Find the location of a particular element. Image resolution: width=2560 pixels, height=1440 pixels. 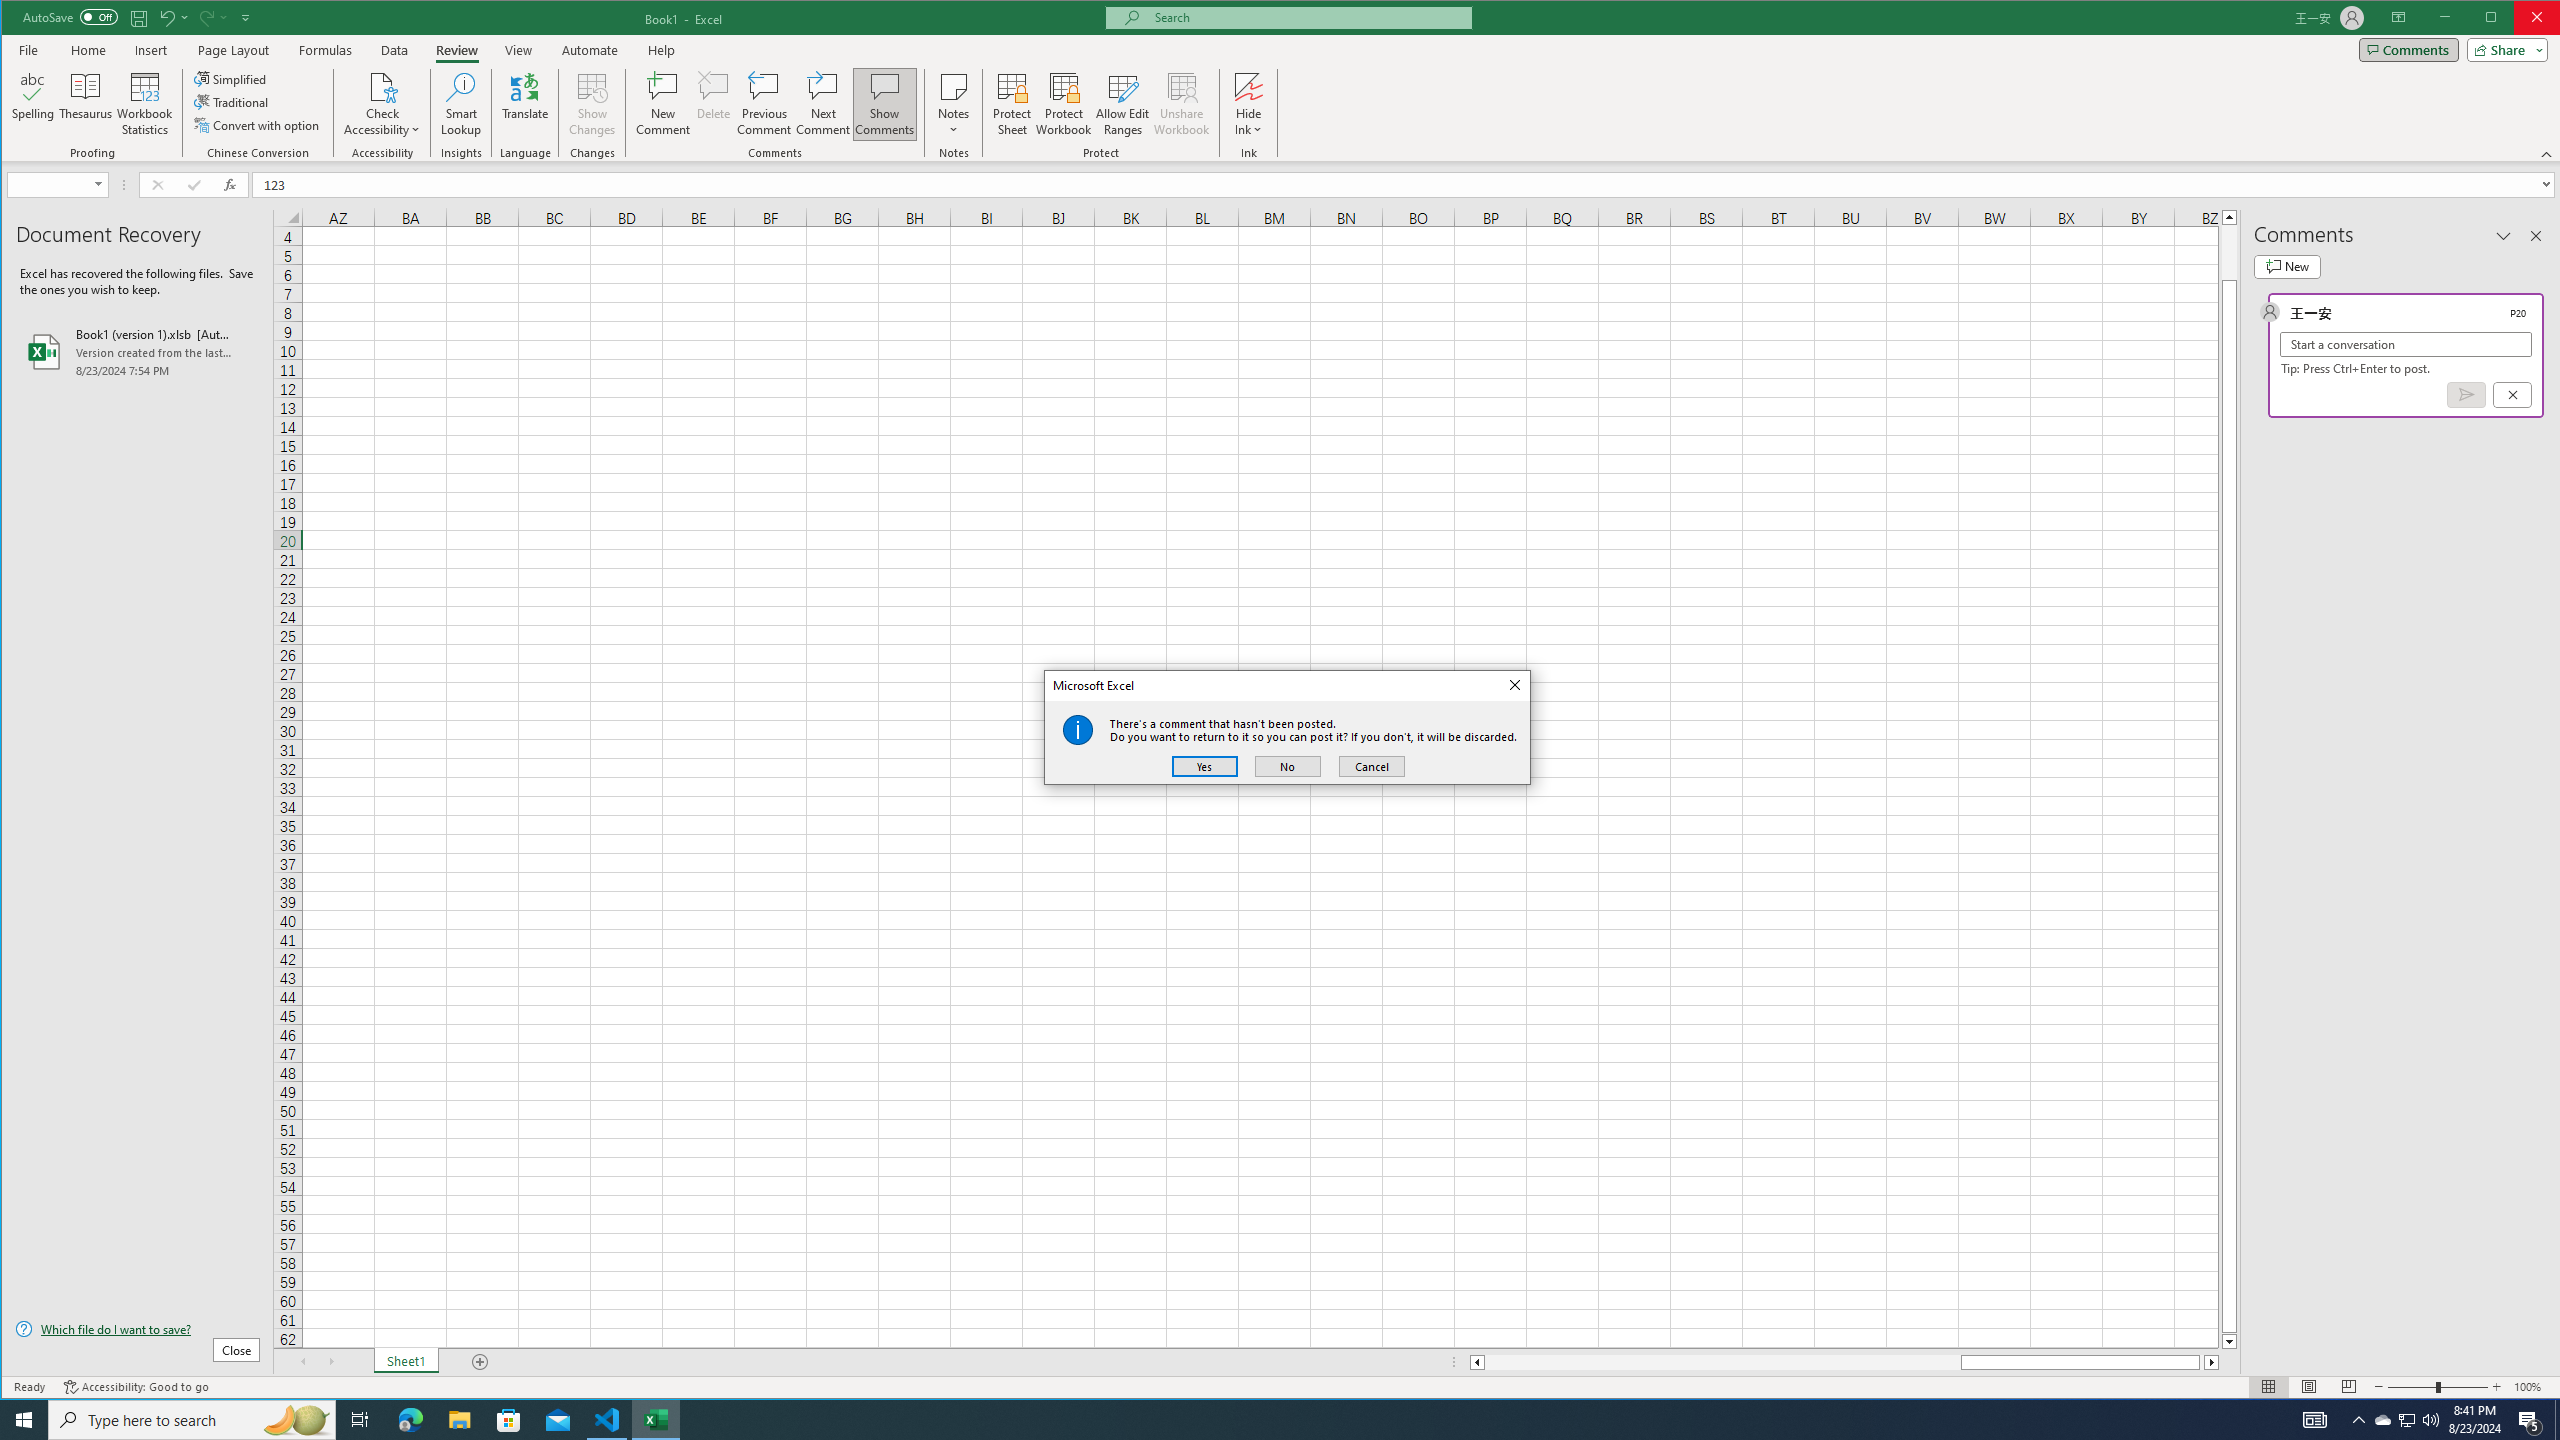

Help is located at coordinates (661, 50).